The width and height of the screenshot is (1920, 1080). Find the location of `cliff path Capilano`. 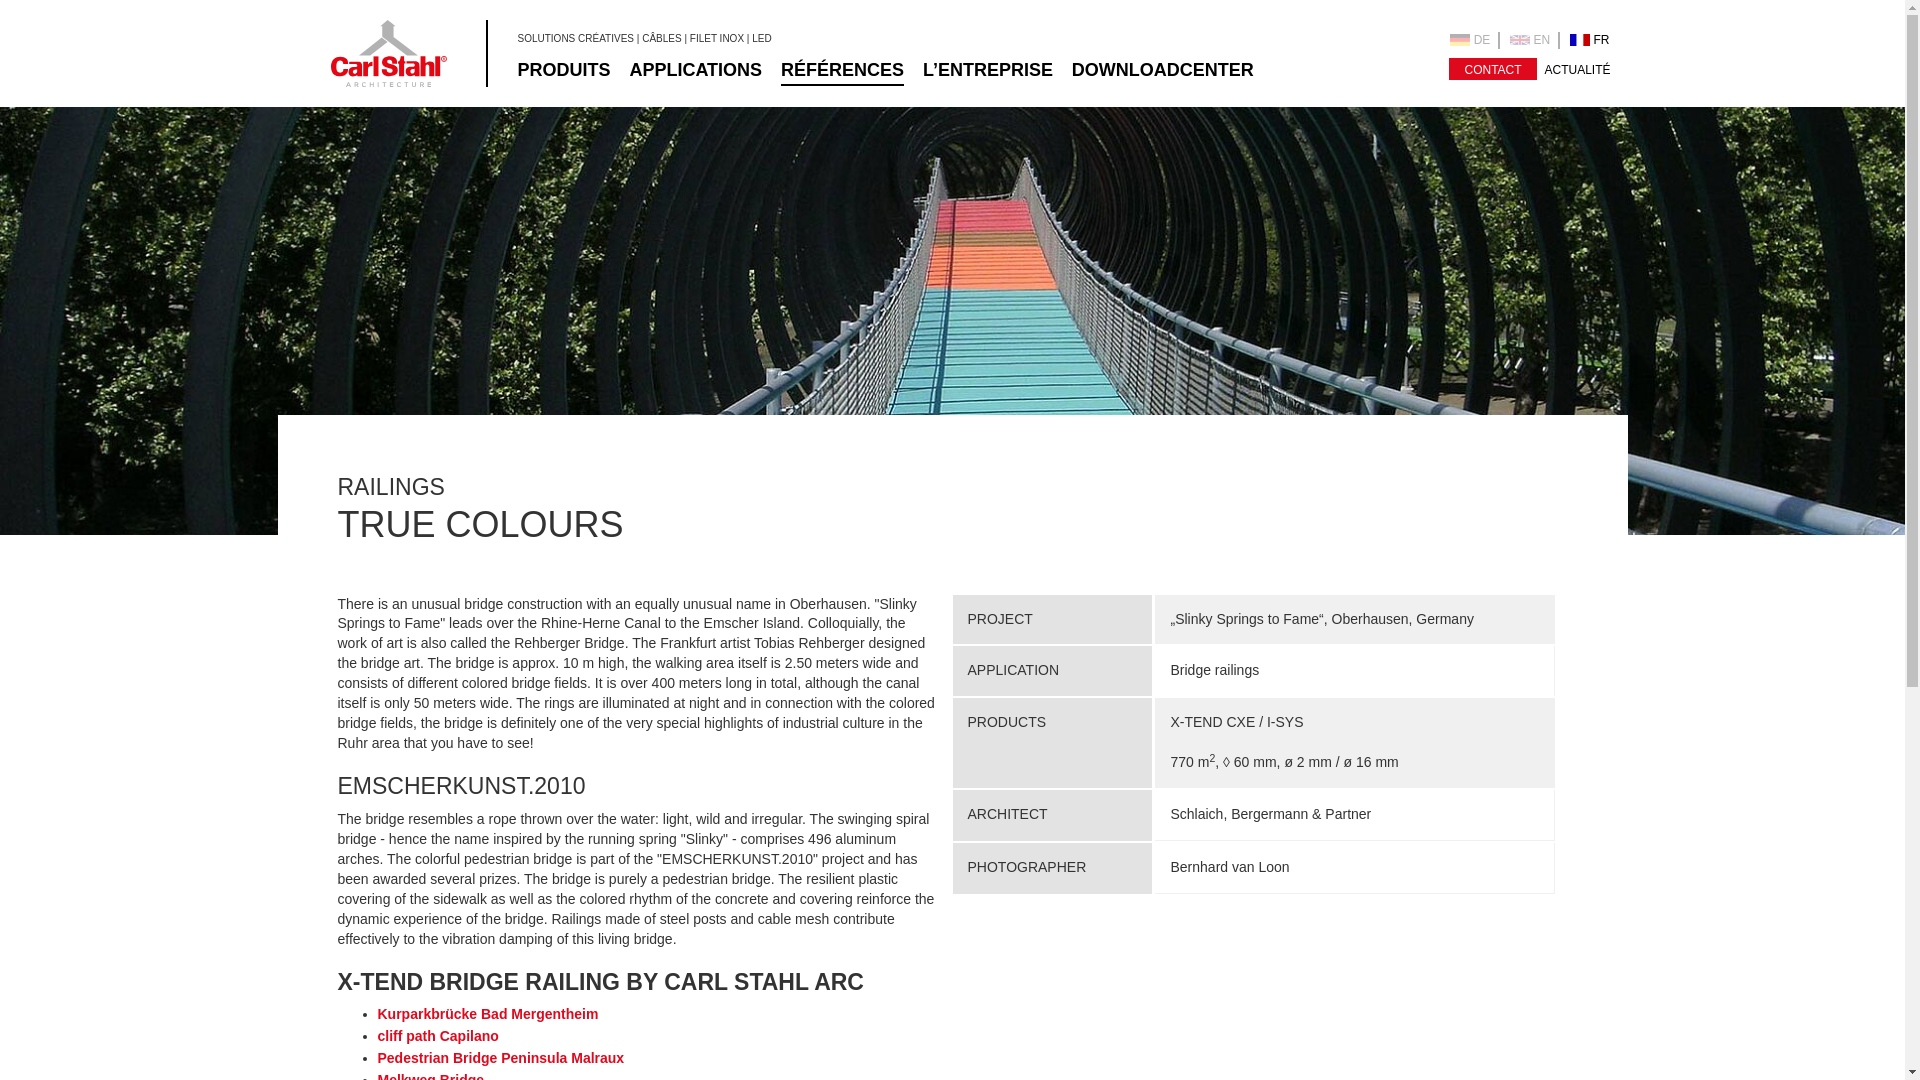

cliff path Capilano is located at coordinates (438, 1036).